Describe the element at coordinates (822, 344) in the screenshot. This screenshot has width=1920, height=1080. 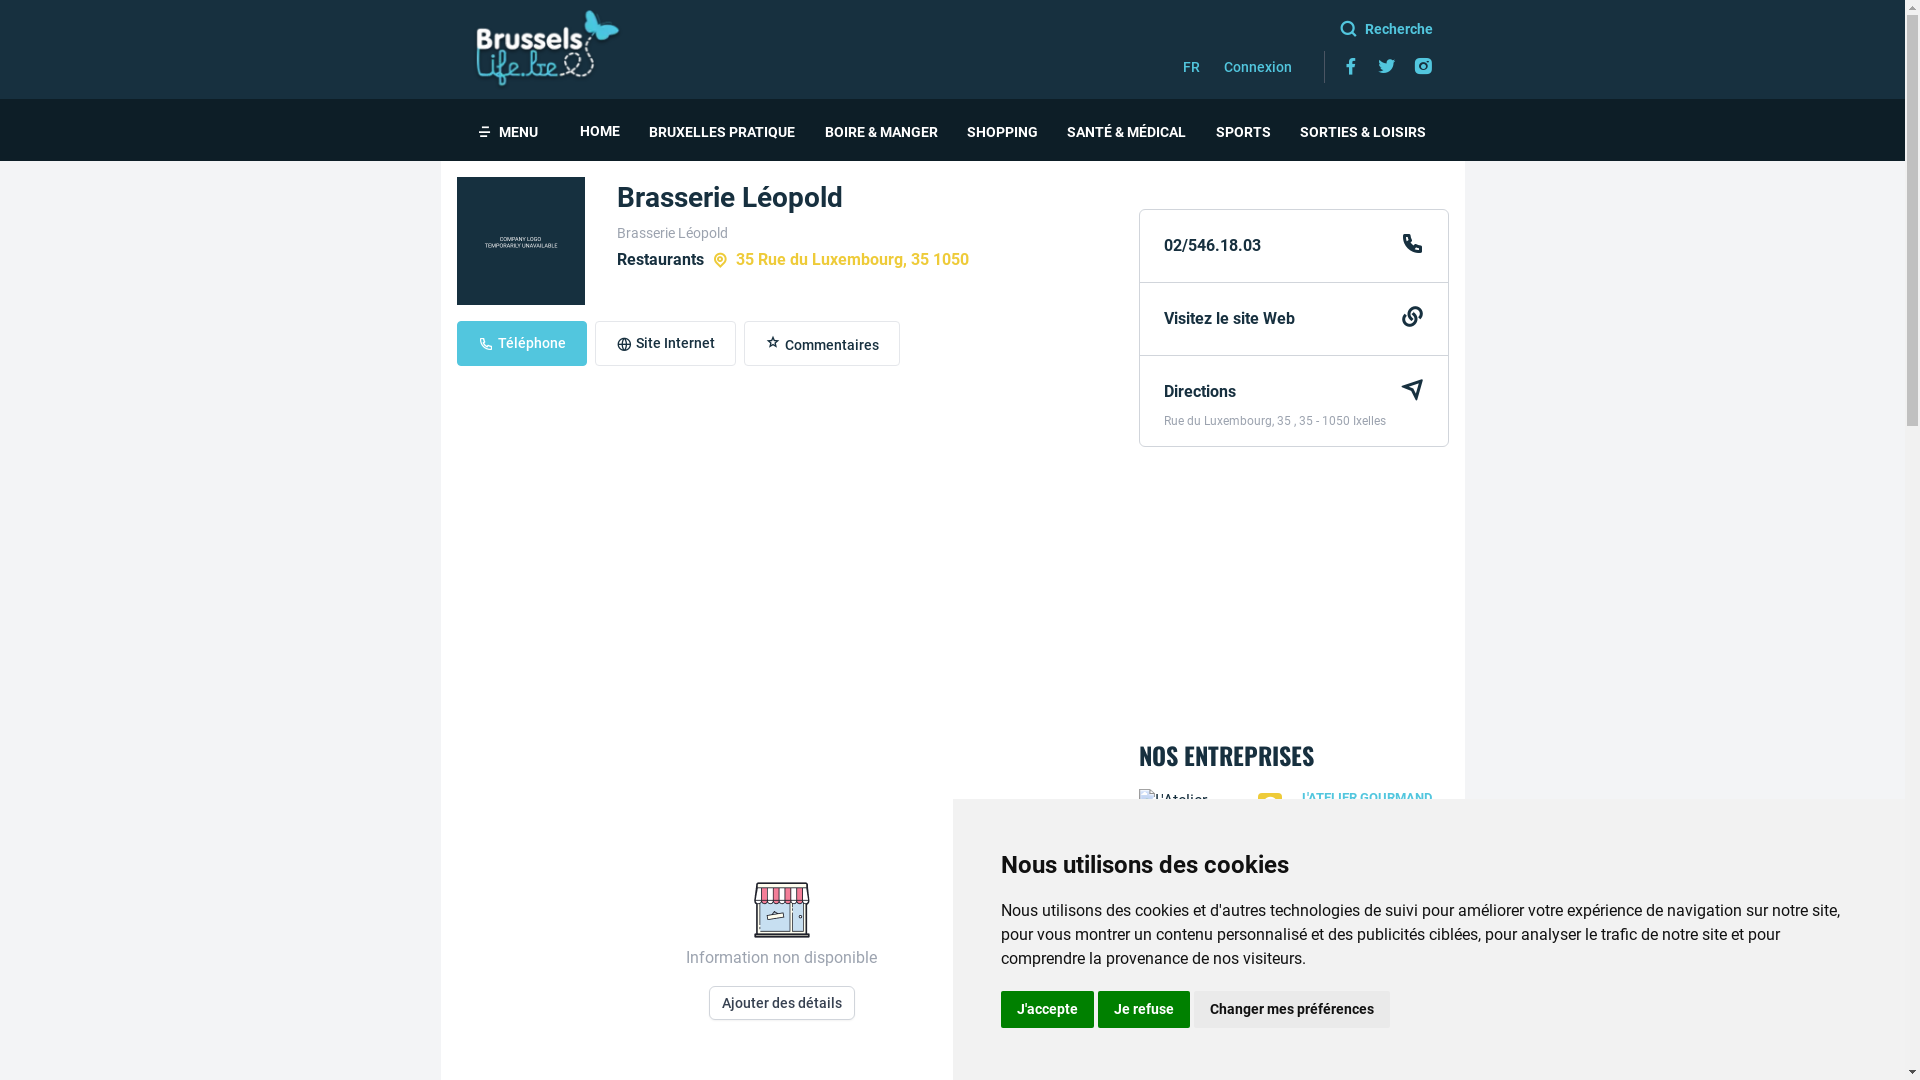
I see `Commentaires` at that location.